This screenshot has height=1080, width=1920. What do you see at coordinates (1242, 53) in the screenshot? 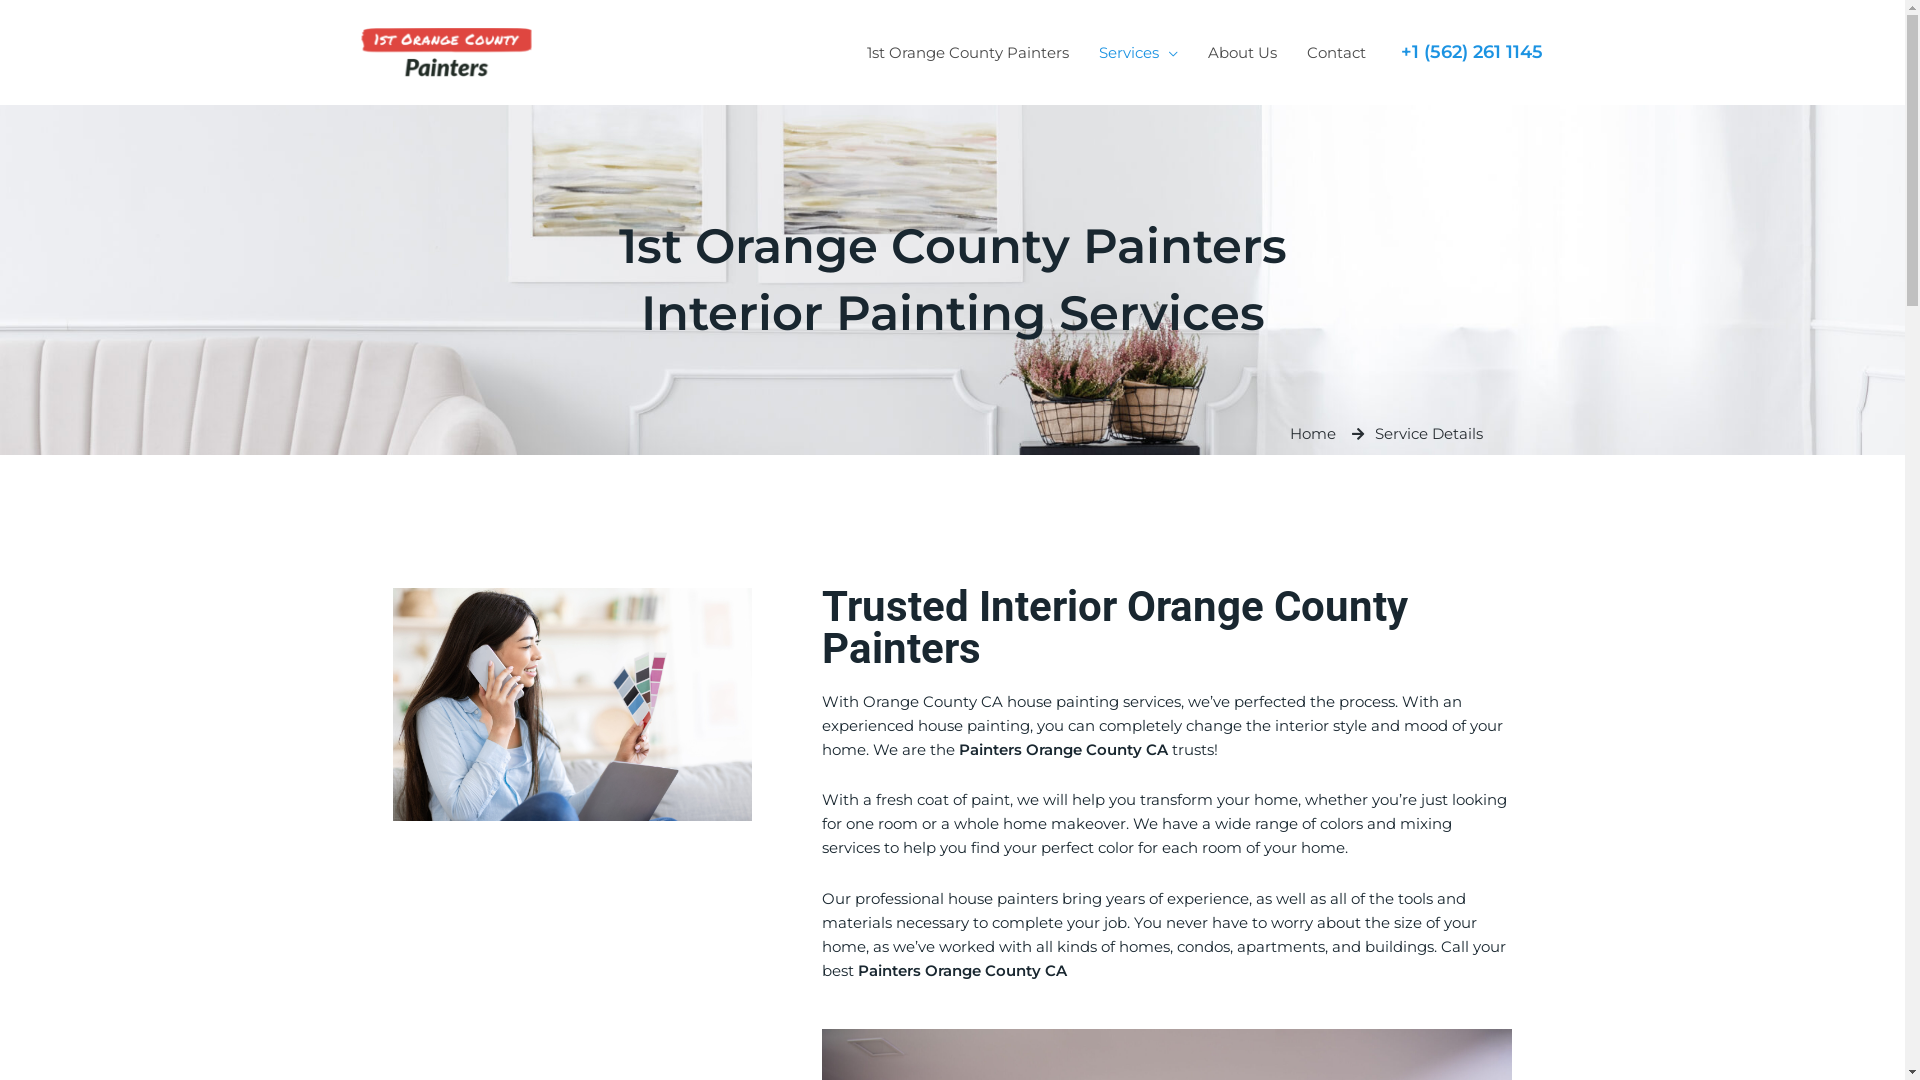
I see `About Us` at bounding box center [1242, 53].